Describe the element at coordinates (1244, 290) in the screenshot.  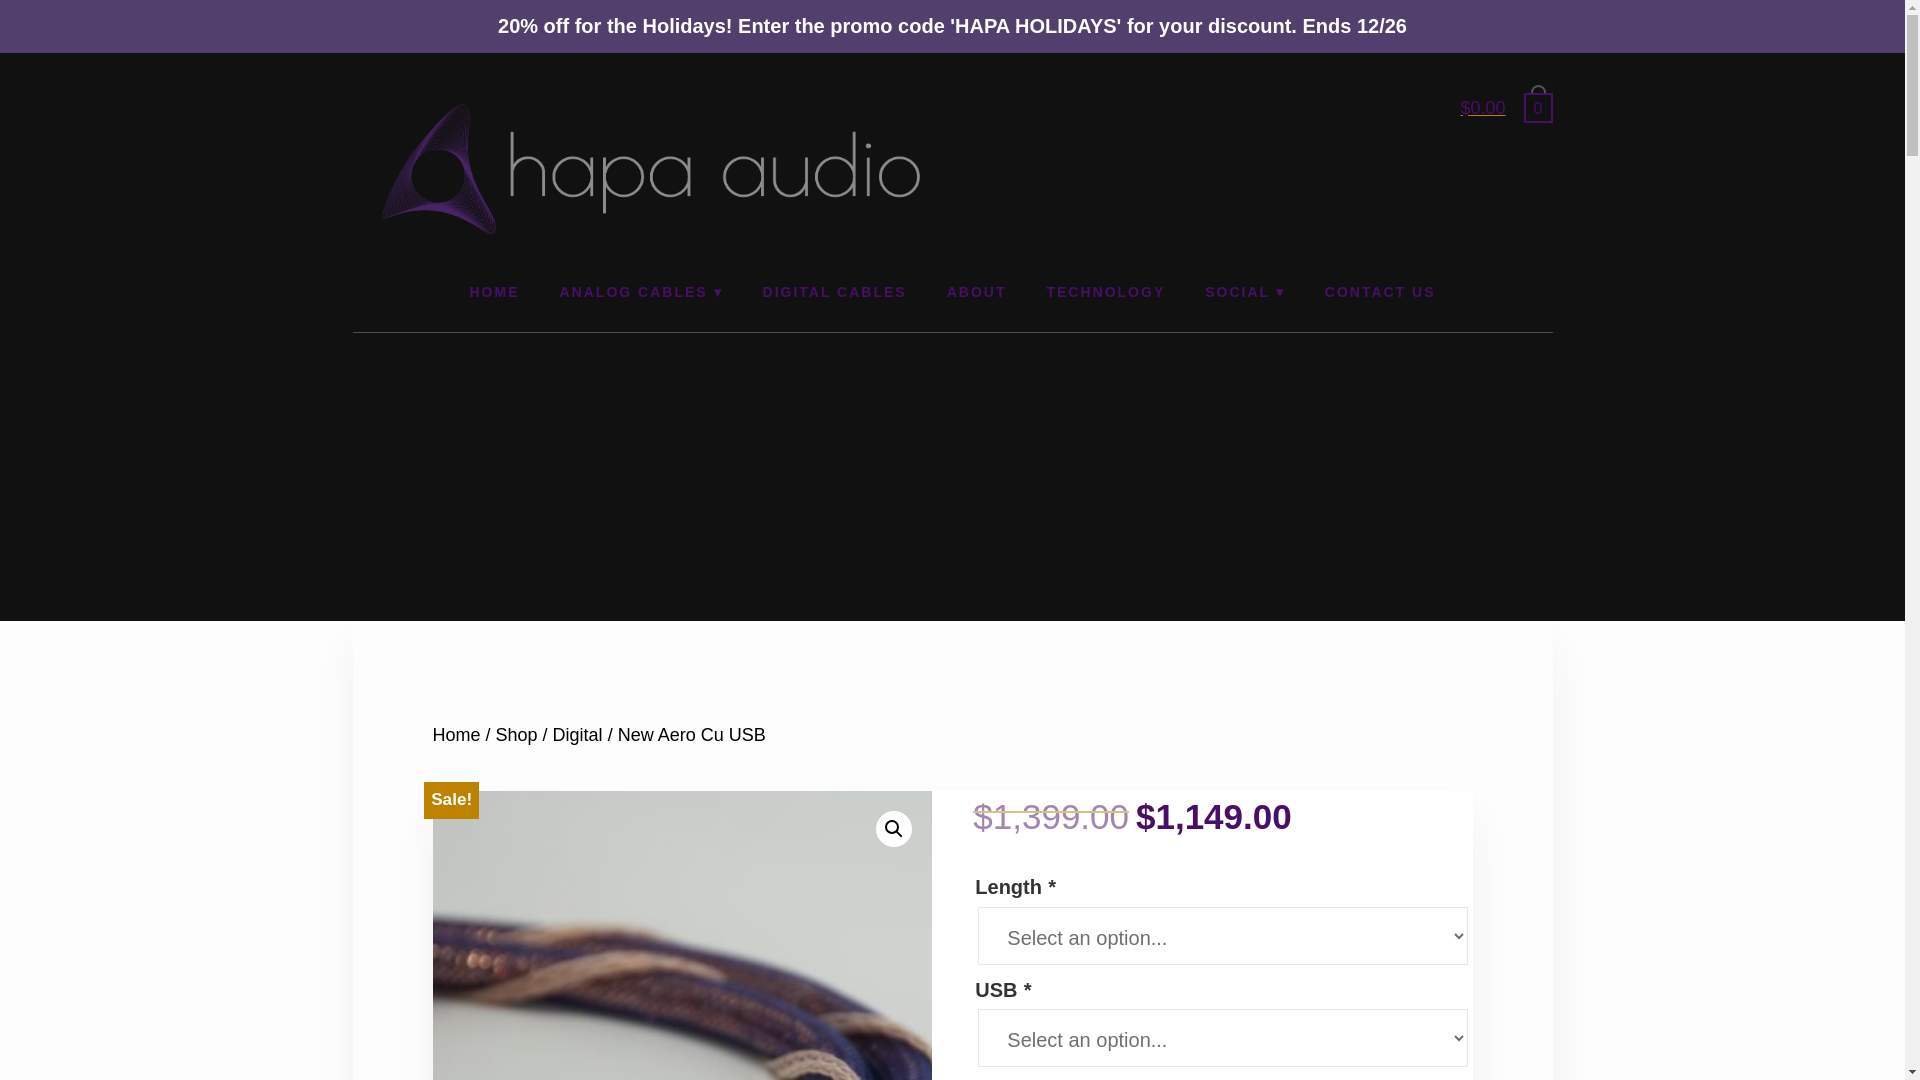
I see `SOCIAL` at that location.